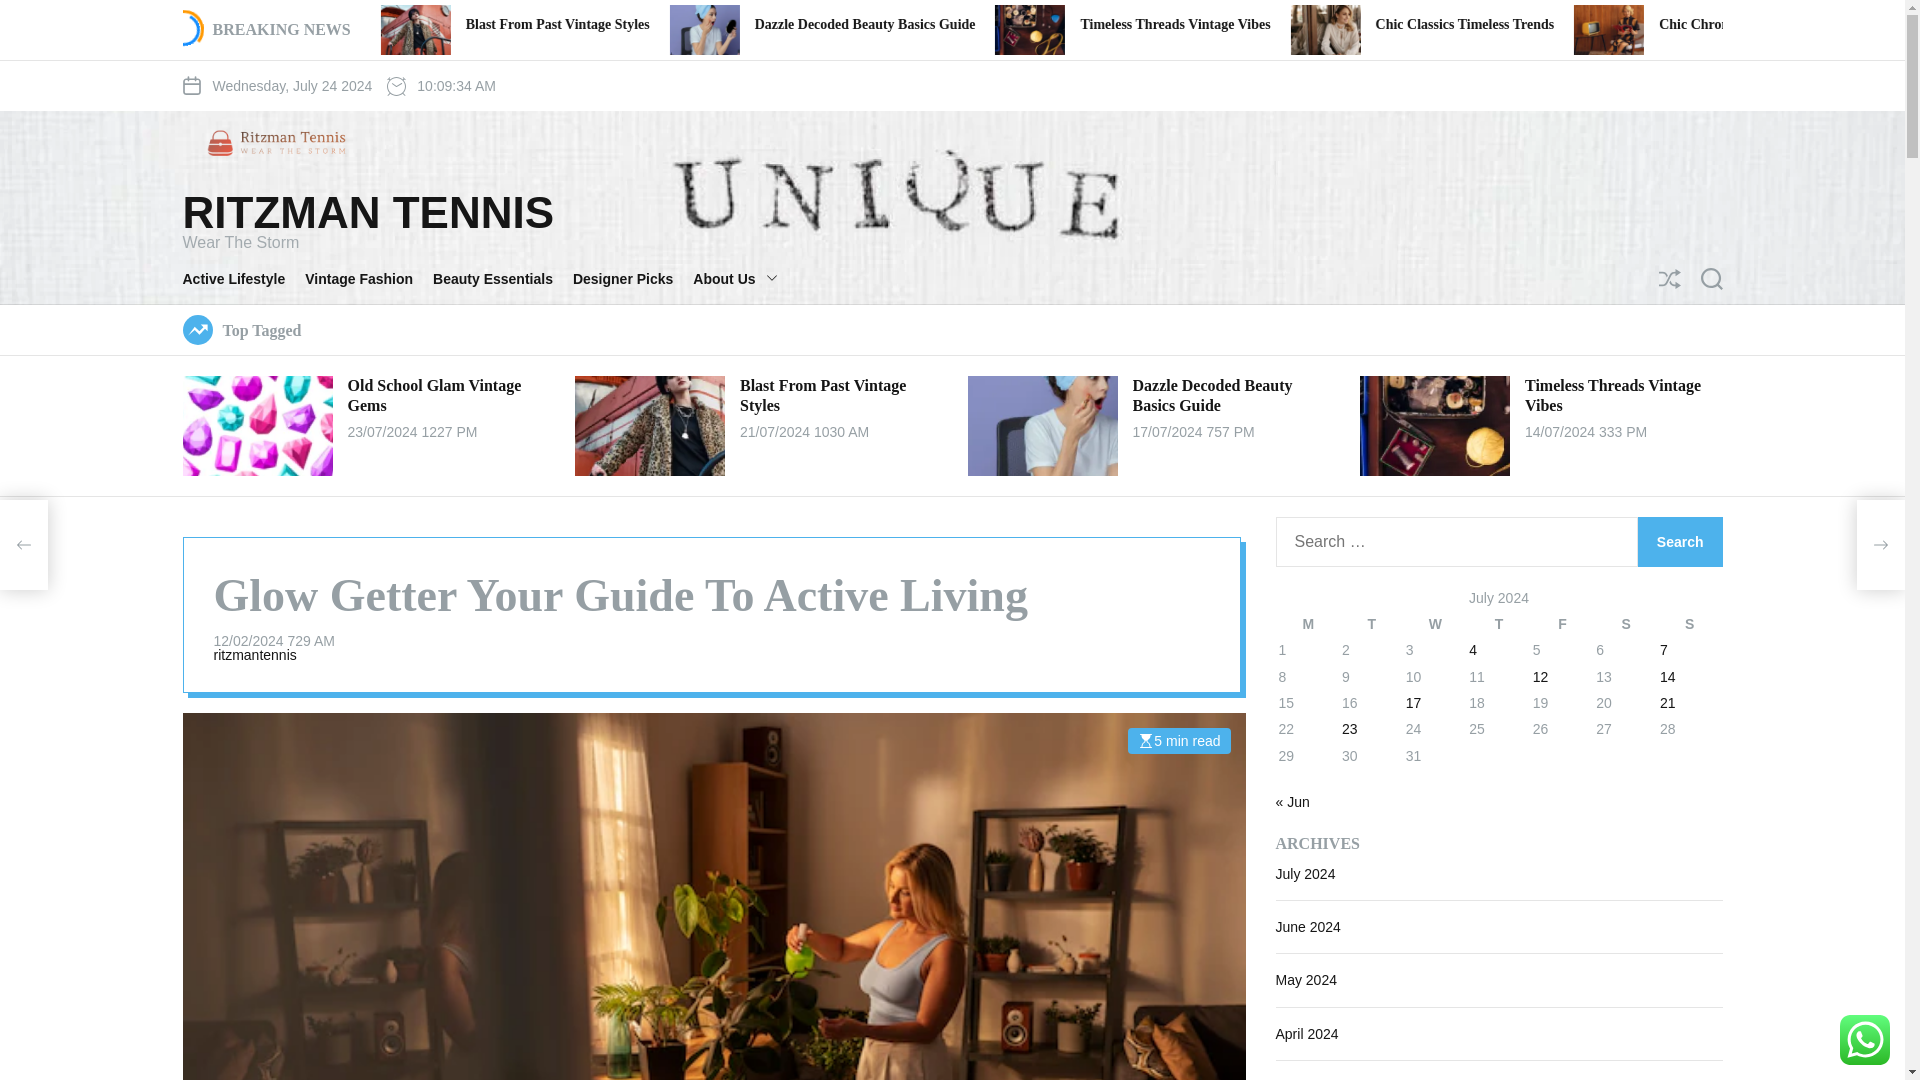 This screenshot has width=1920, height=1080. Describe the element at coordinates (1259, 30) in the screenshot. I see `Timeless Threads Vintage Vibes` at that location.